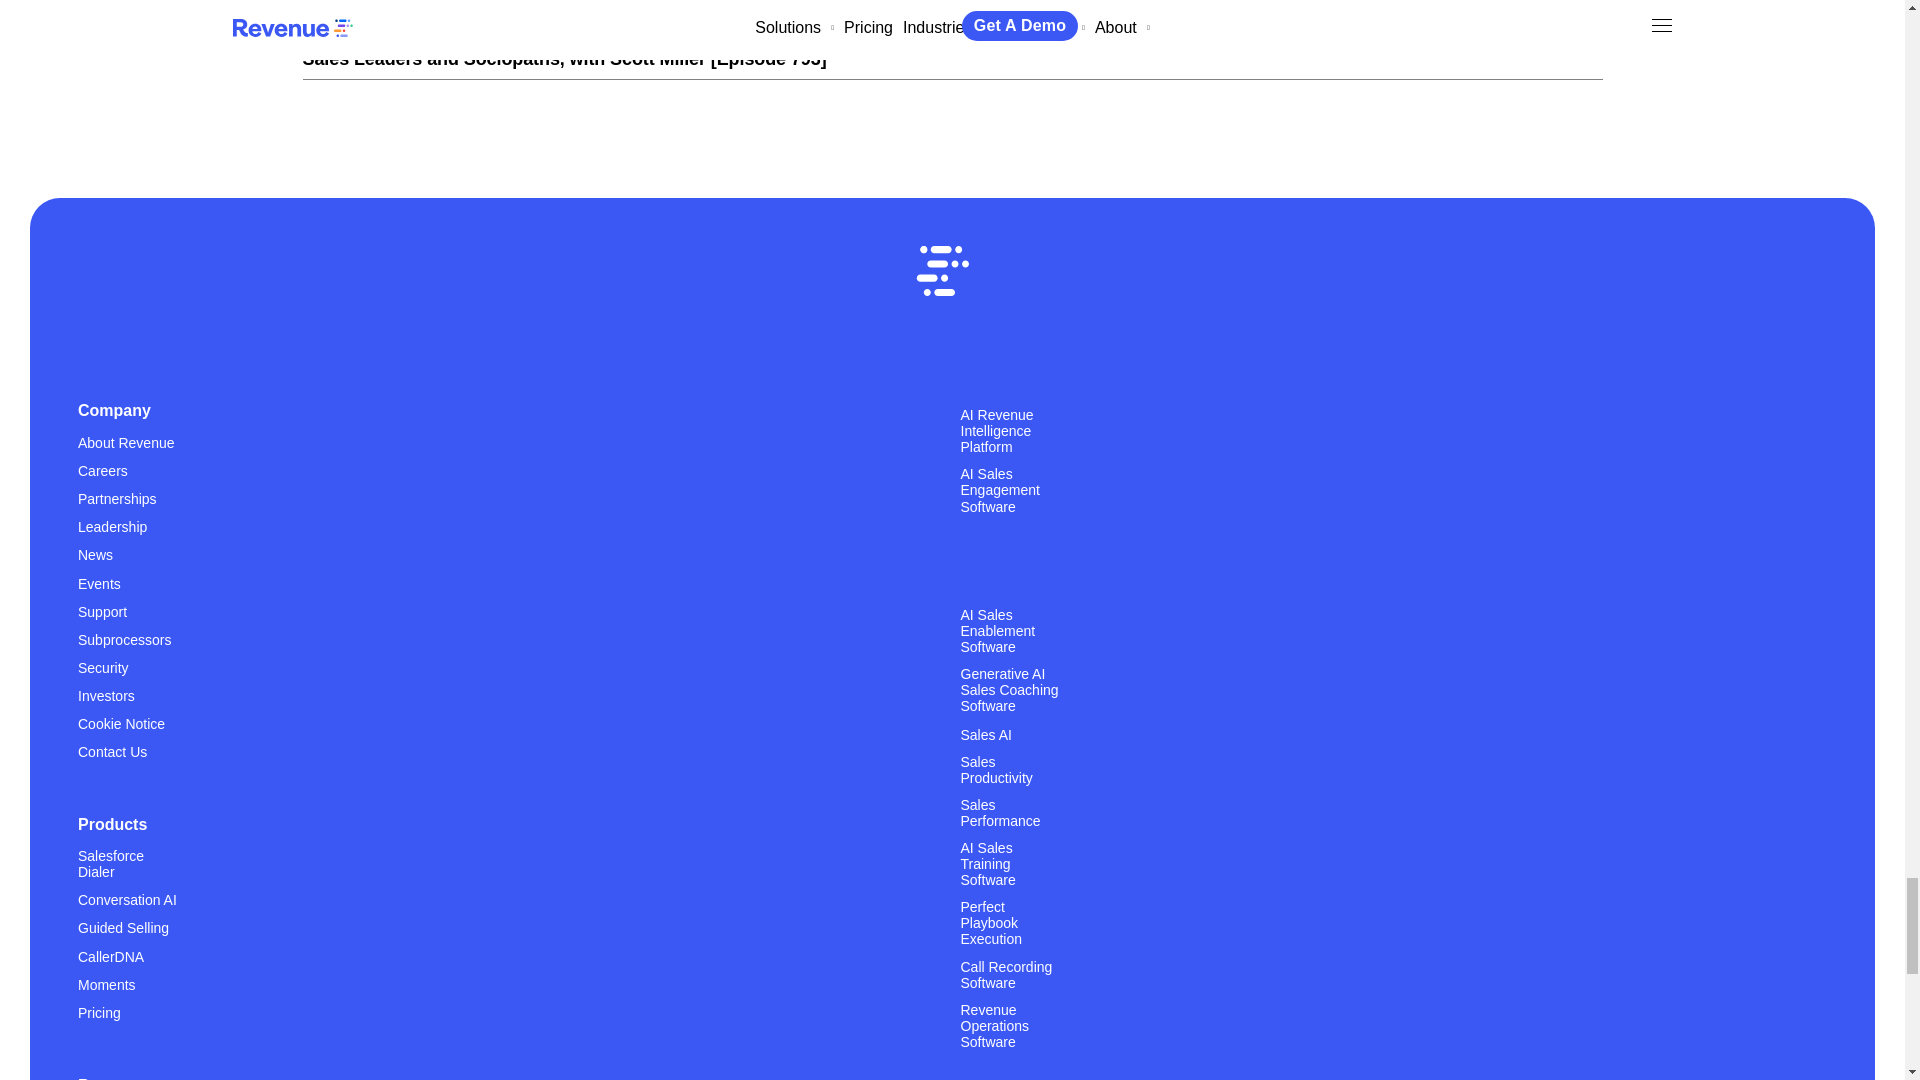  What do you see at coordinates (128, 871) in the screenshot?
I see `Salesforce Dialer` at bounding box center [128, 871].